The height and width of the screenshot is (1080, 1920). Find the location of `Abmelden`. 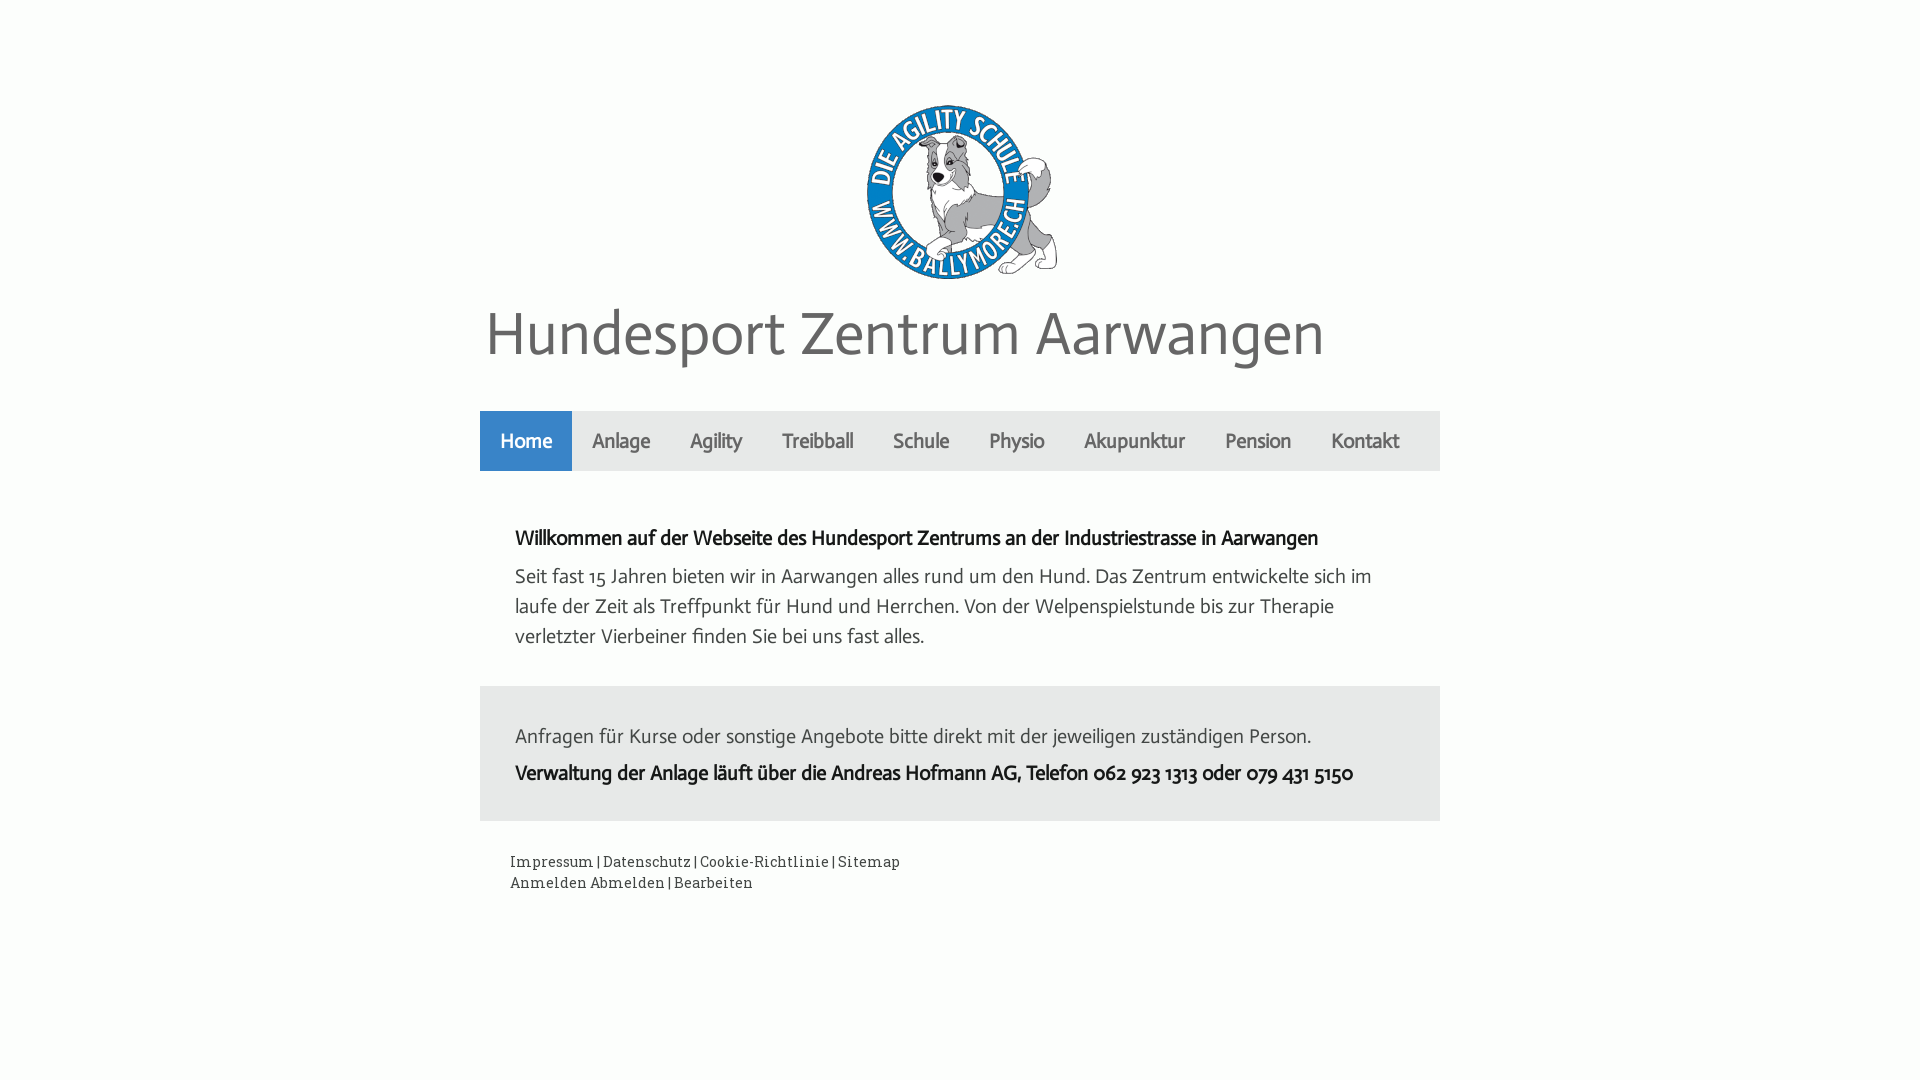

Abmelden is located at coordinates (629, 882).